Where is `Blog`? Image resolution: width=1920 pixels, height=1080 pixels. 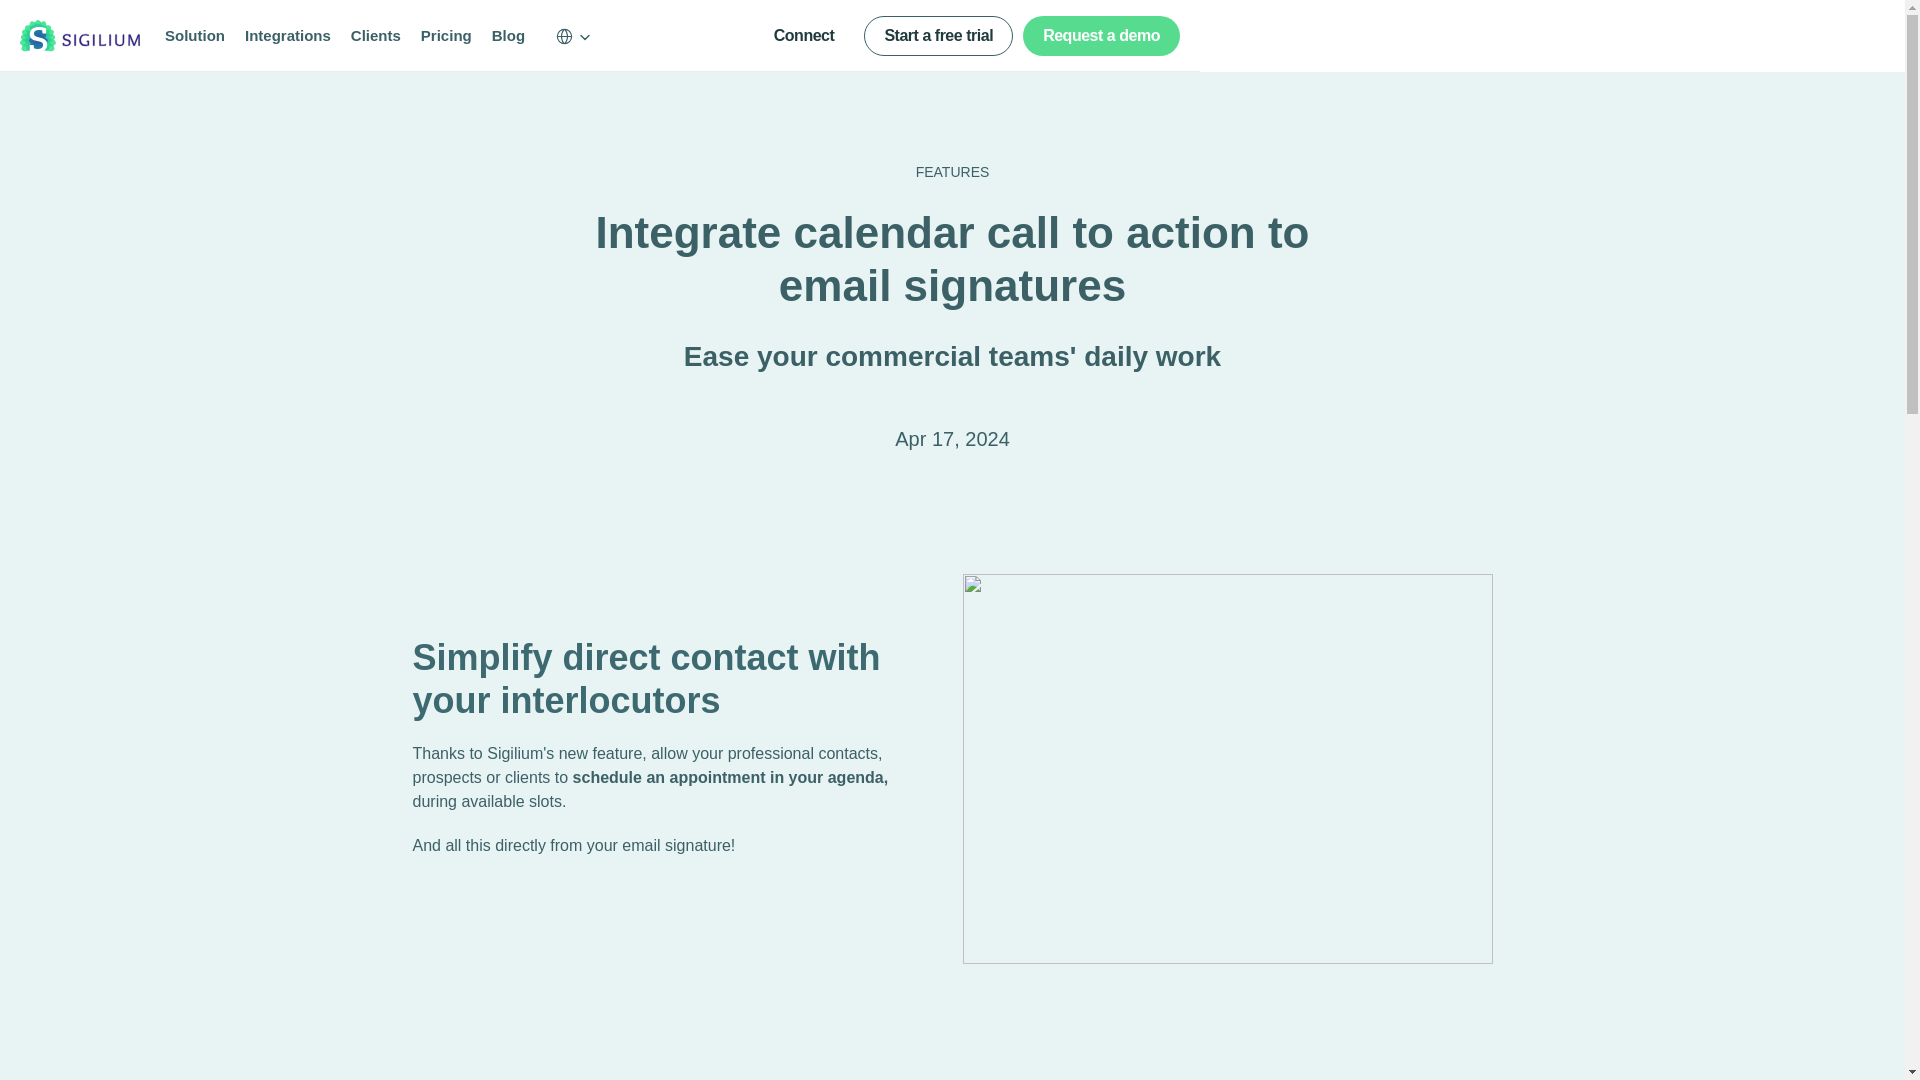
Blog is located at coordinates (508, 36).